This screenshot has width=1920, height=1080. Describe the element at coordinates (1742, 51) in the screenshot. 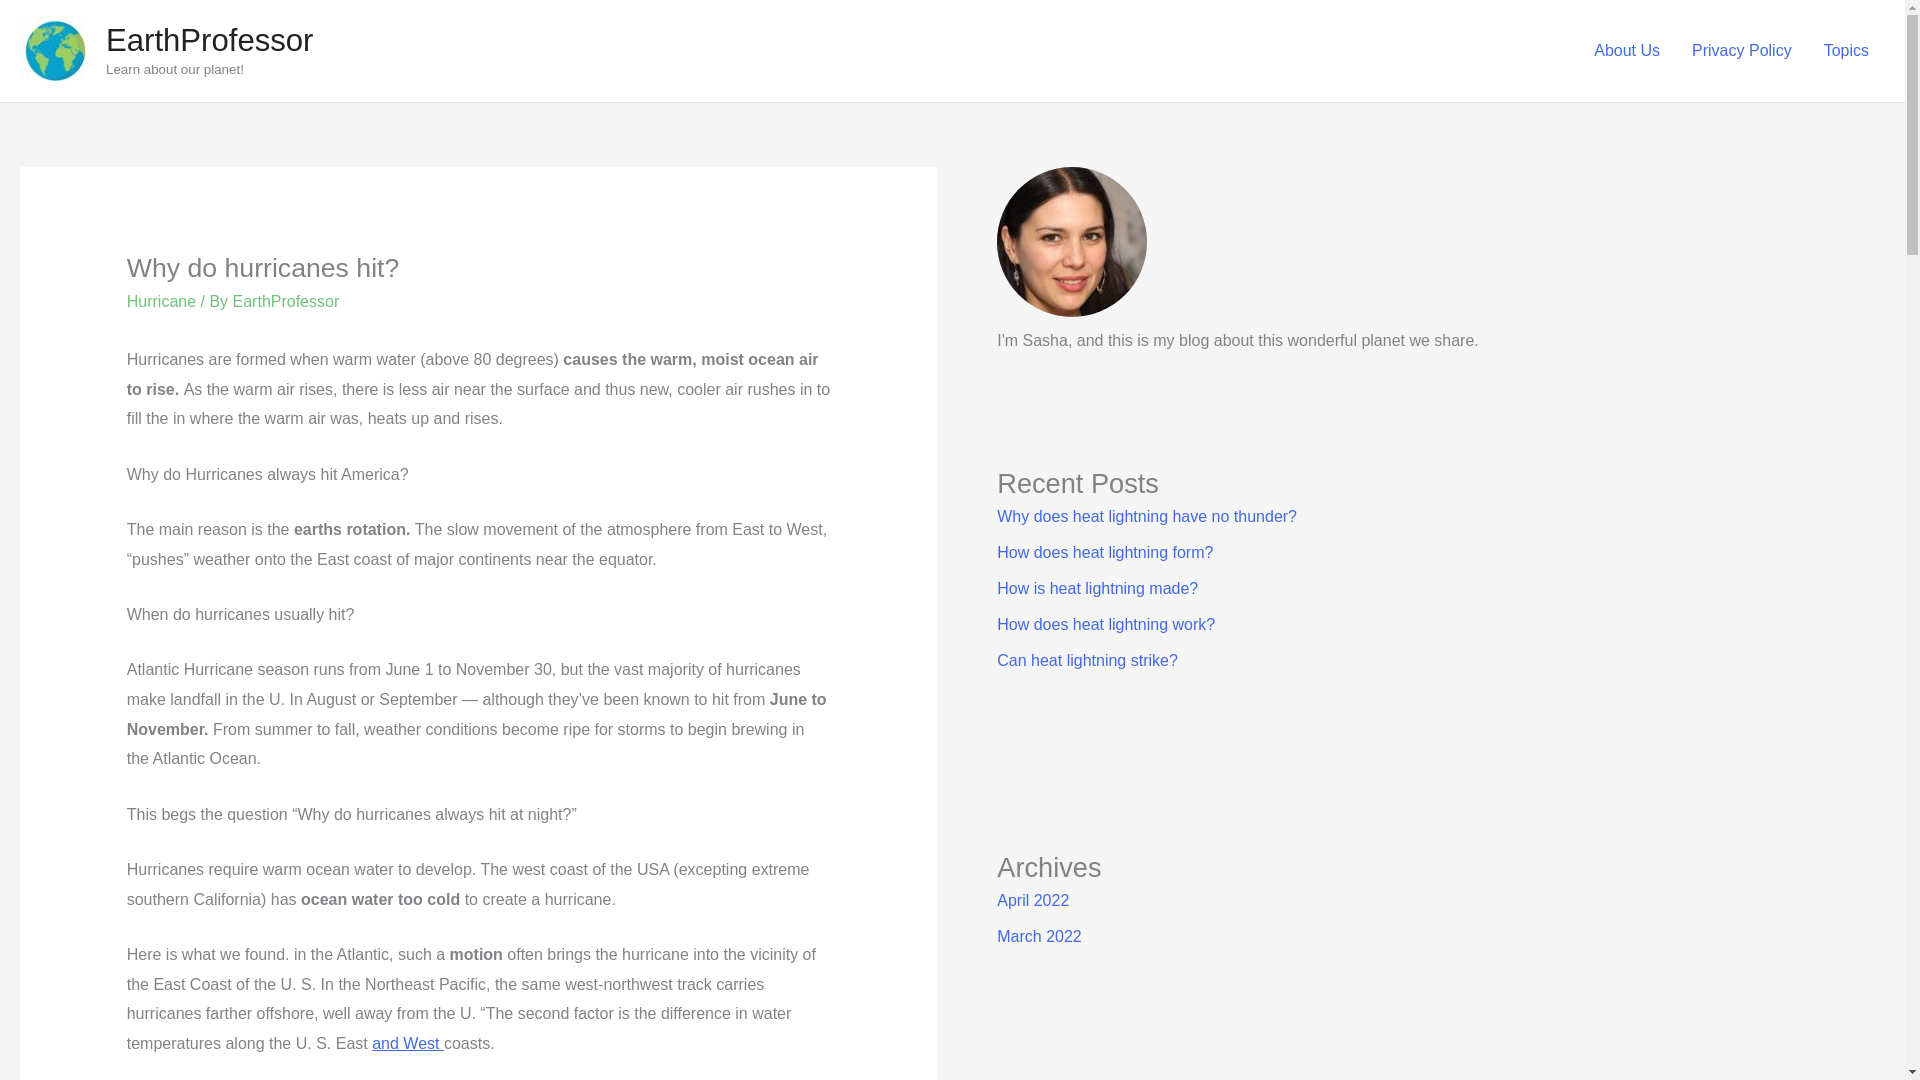

I see `Privacy Policy` at that location.